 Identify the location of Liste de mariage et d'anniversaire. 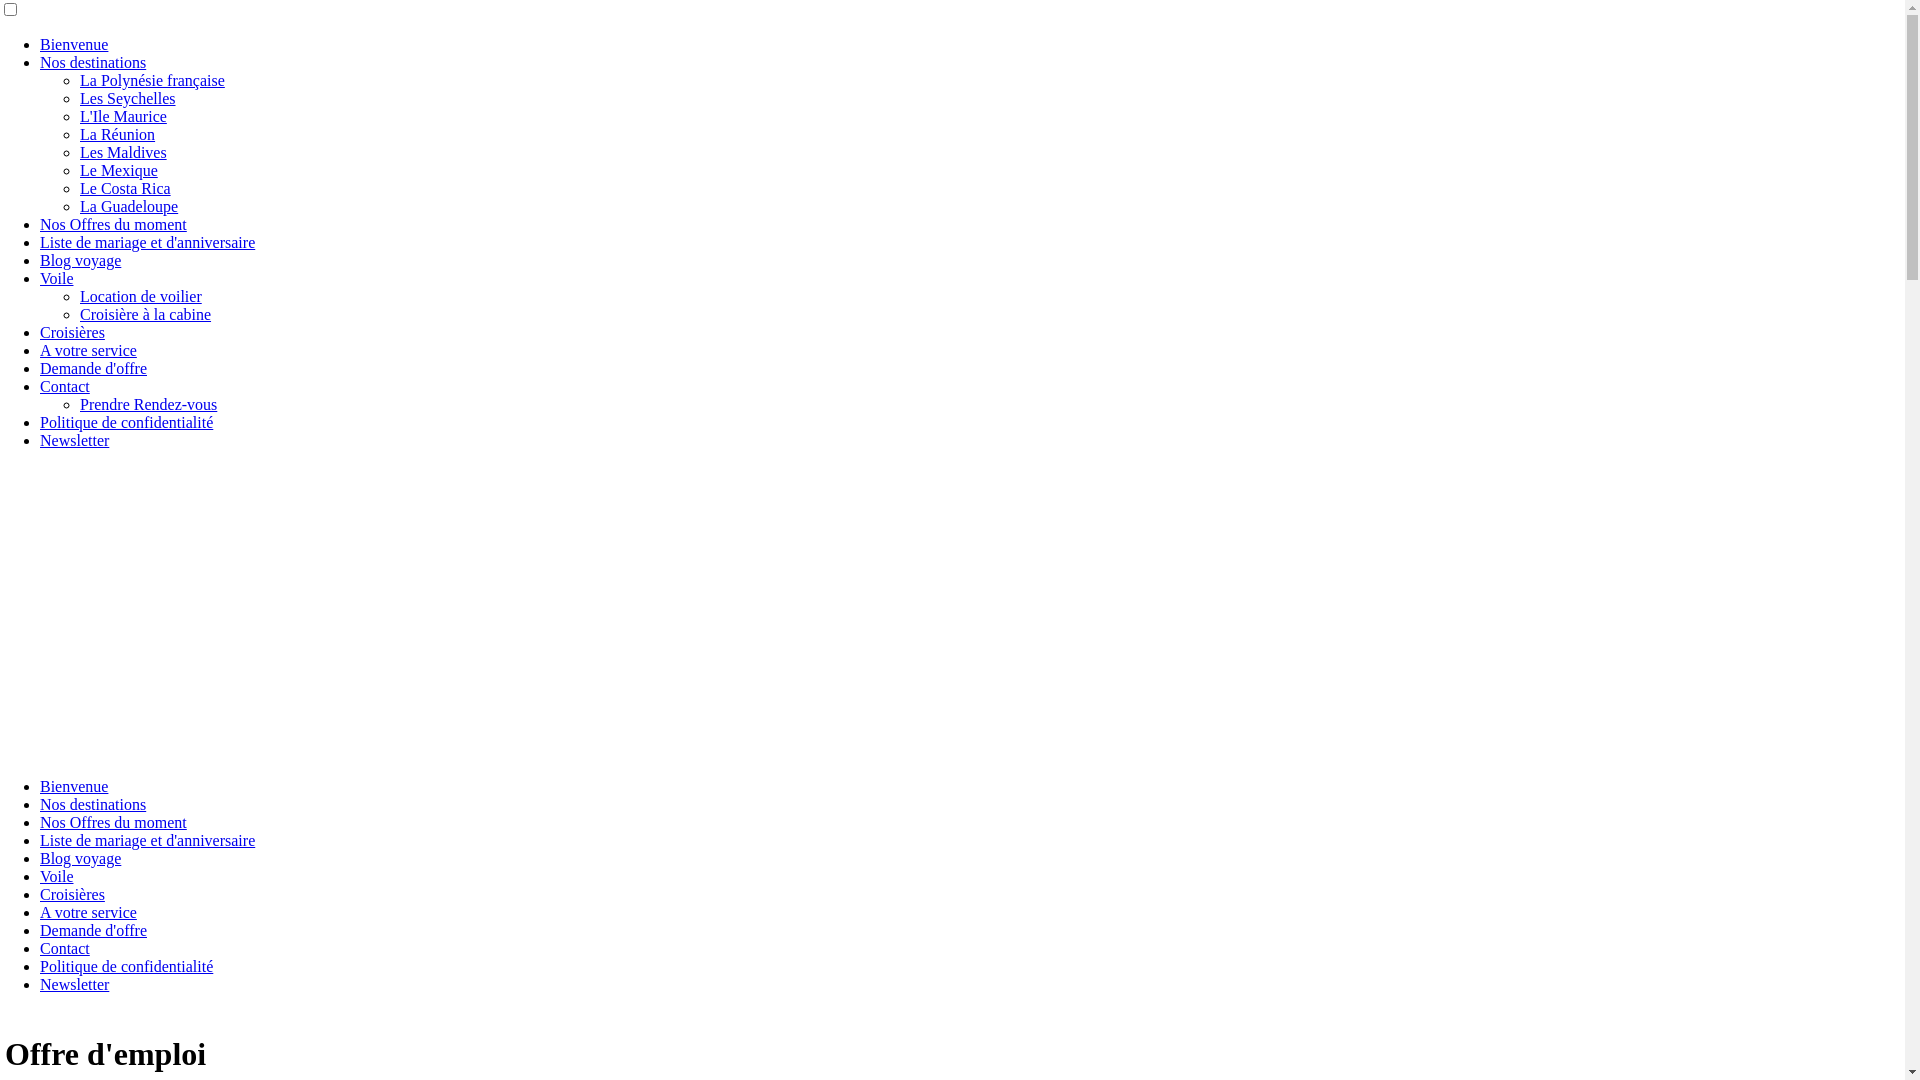
(148, 242).